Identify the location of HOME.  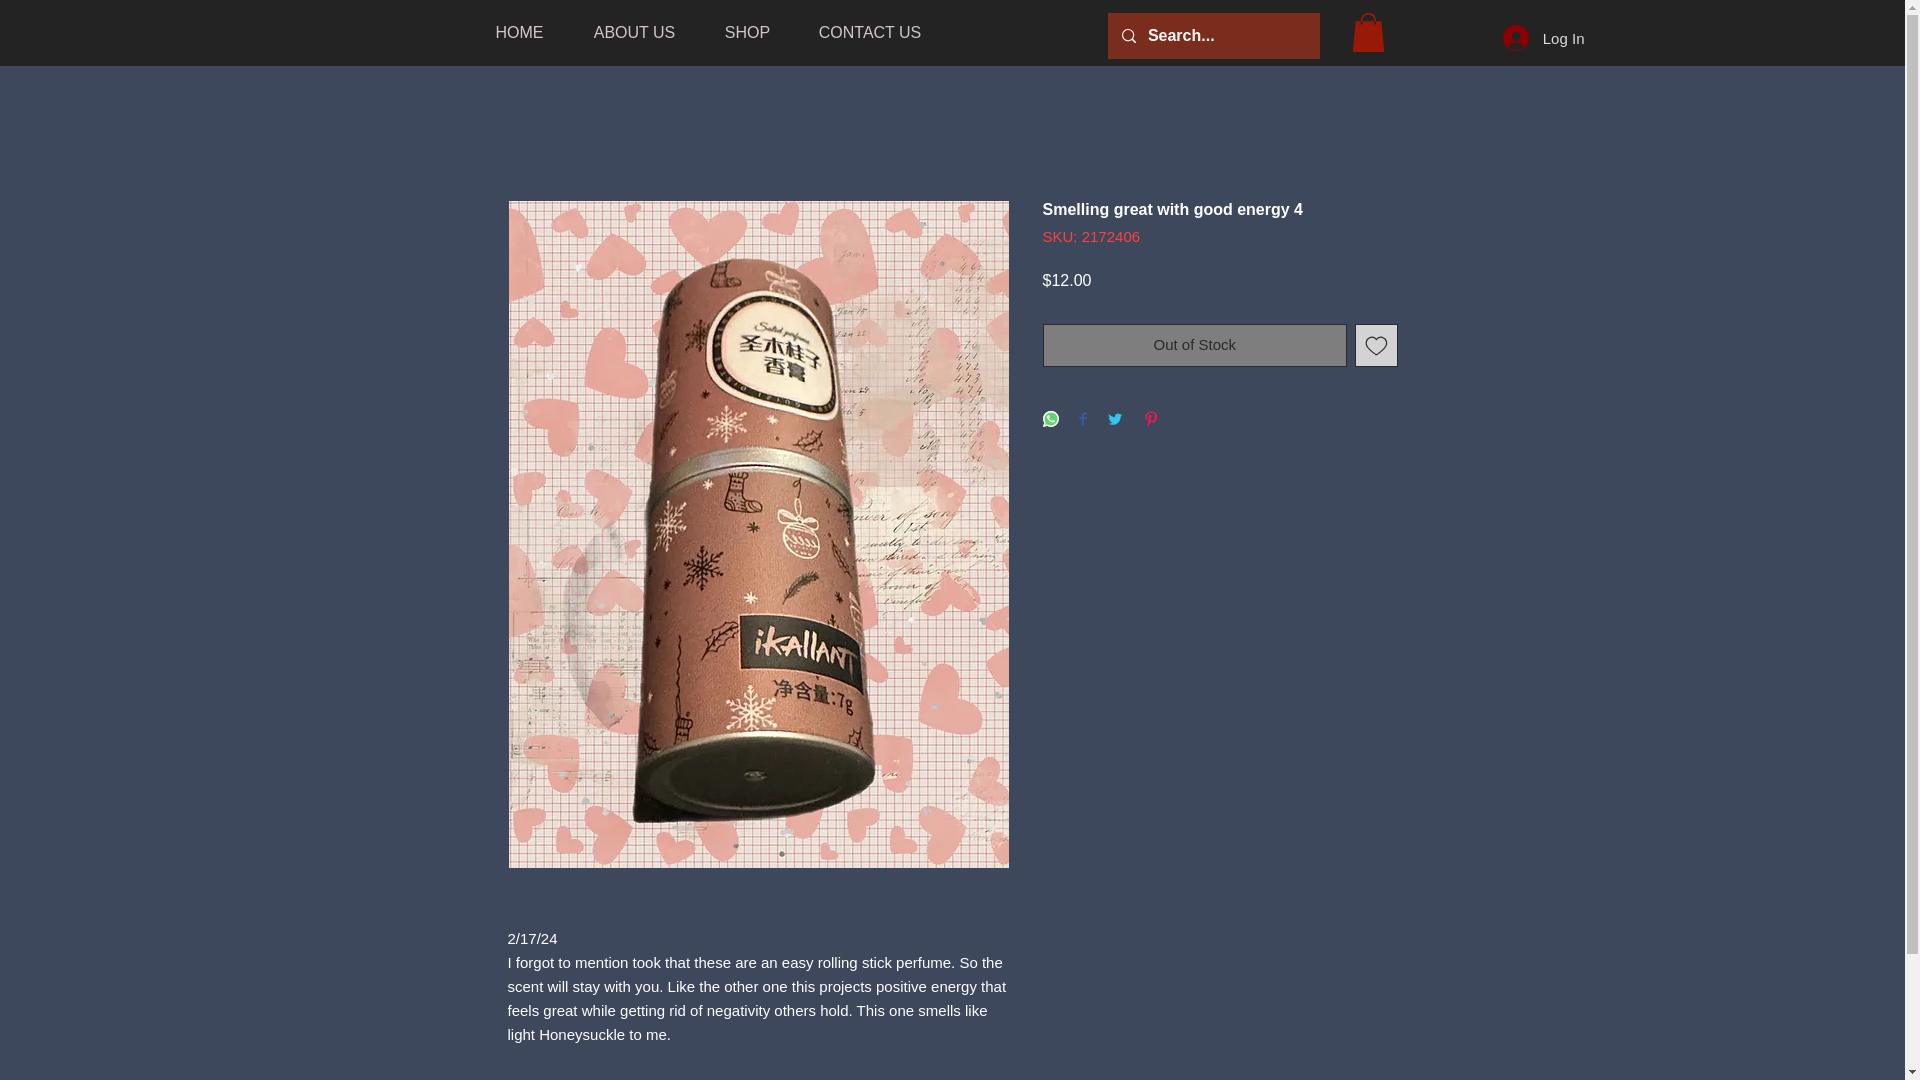
(519, 32).